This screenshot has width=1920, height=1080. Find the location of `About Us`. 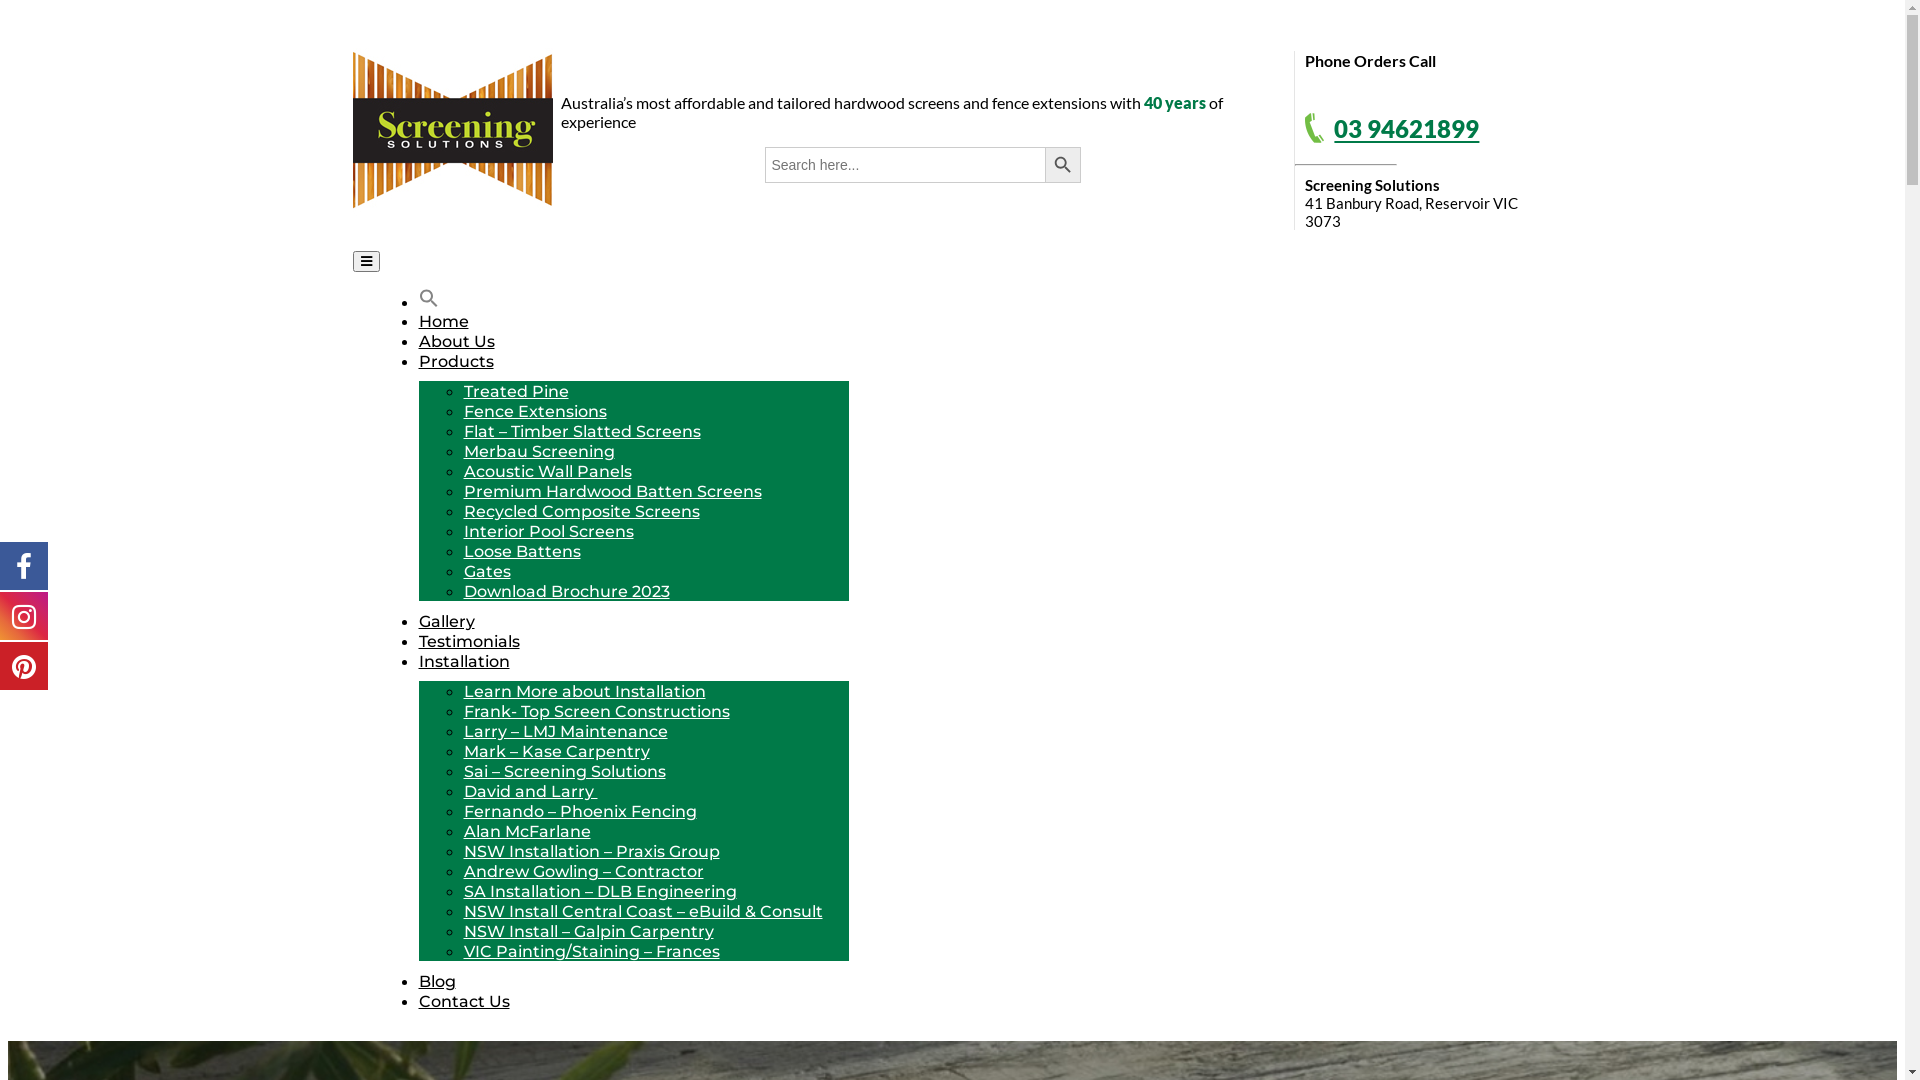

About Us is located at coordinates (456, 342).